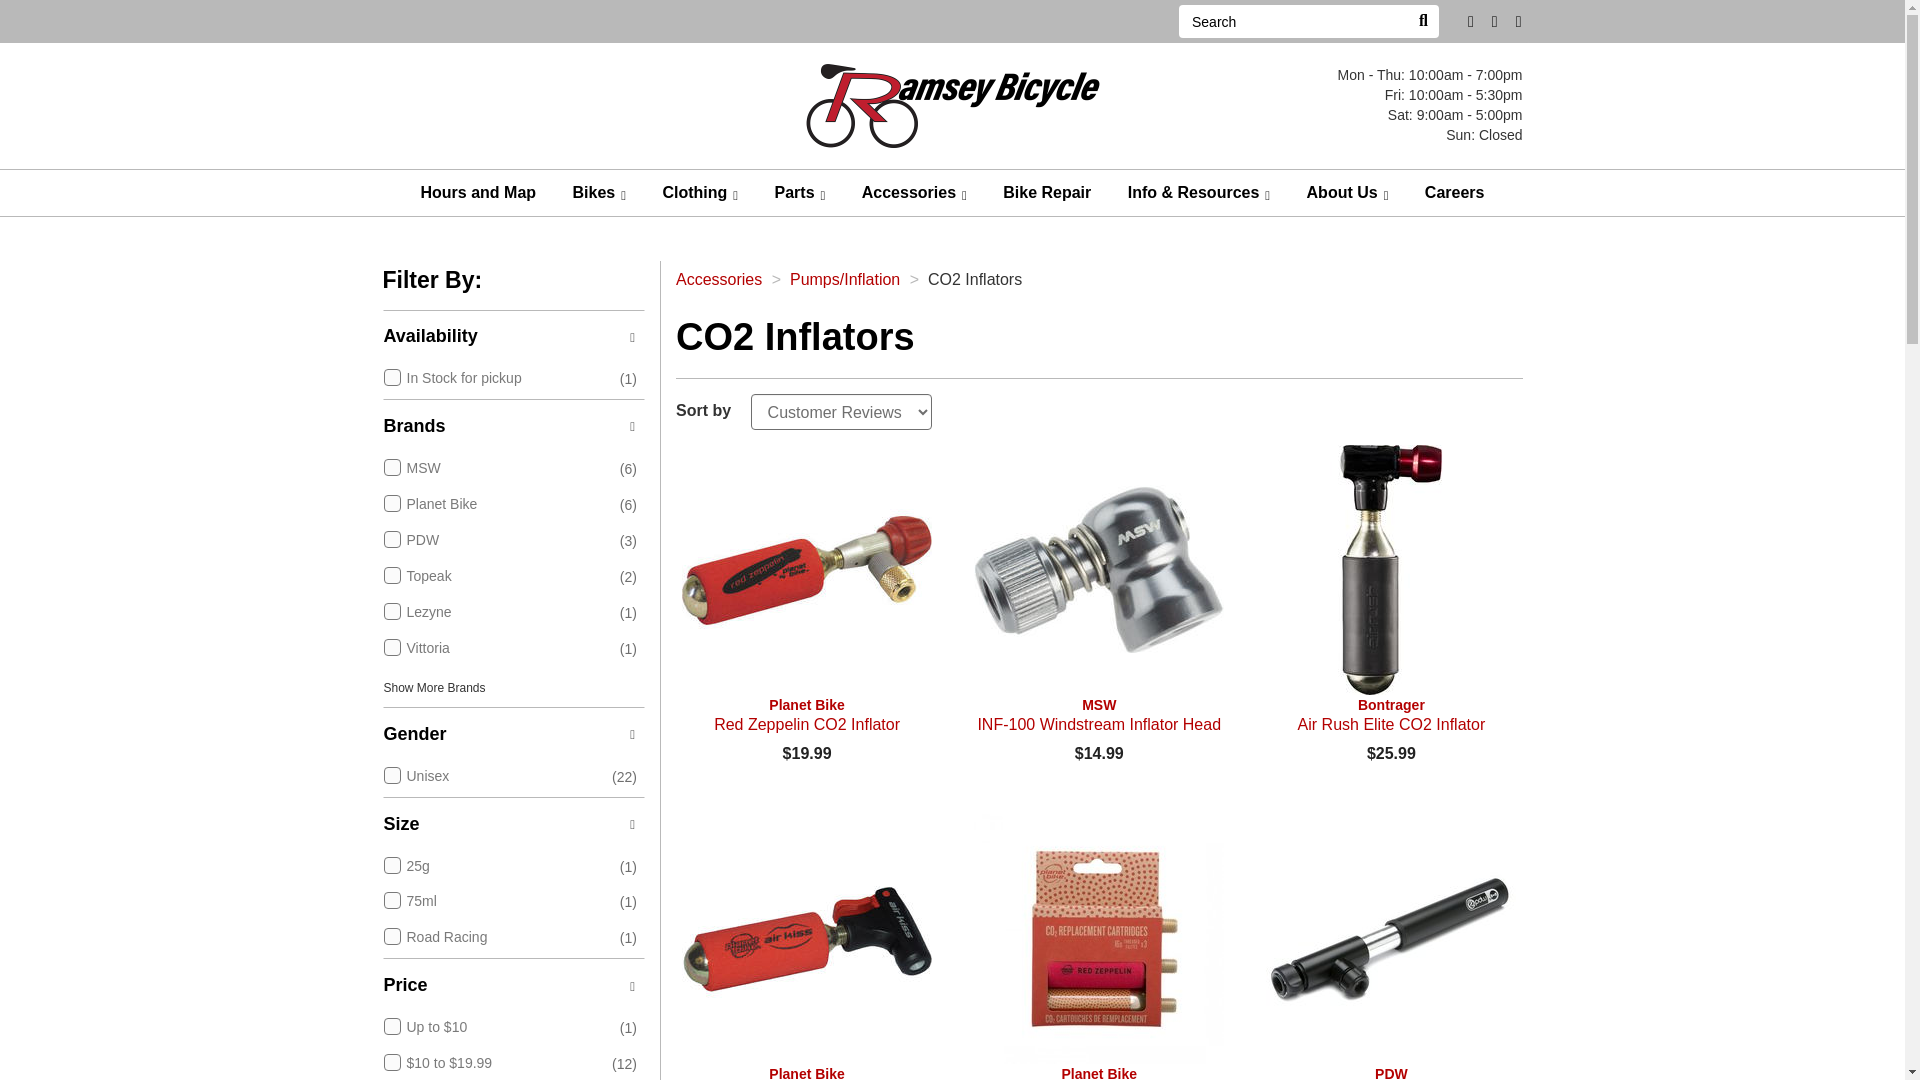 The height and width of the screenshot is (1080, 1920). I want to click on Hours and Map, so click(478, 192).